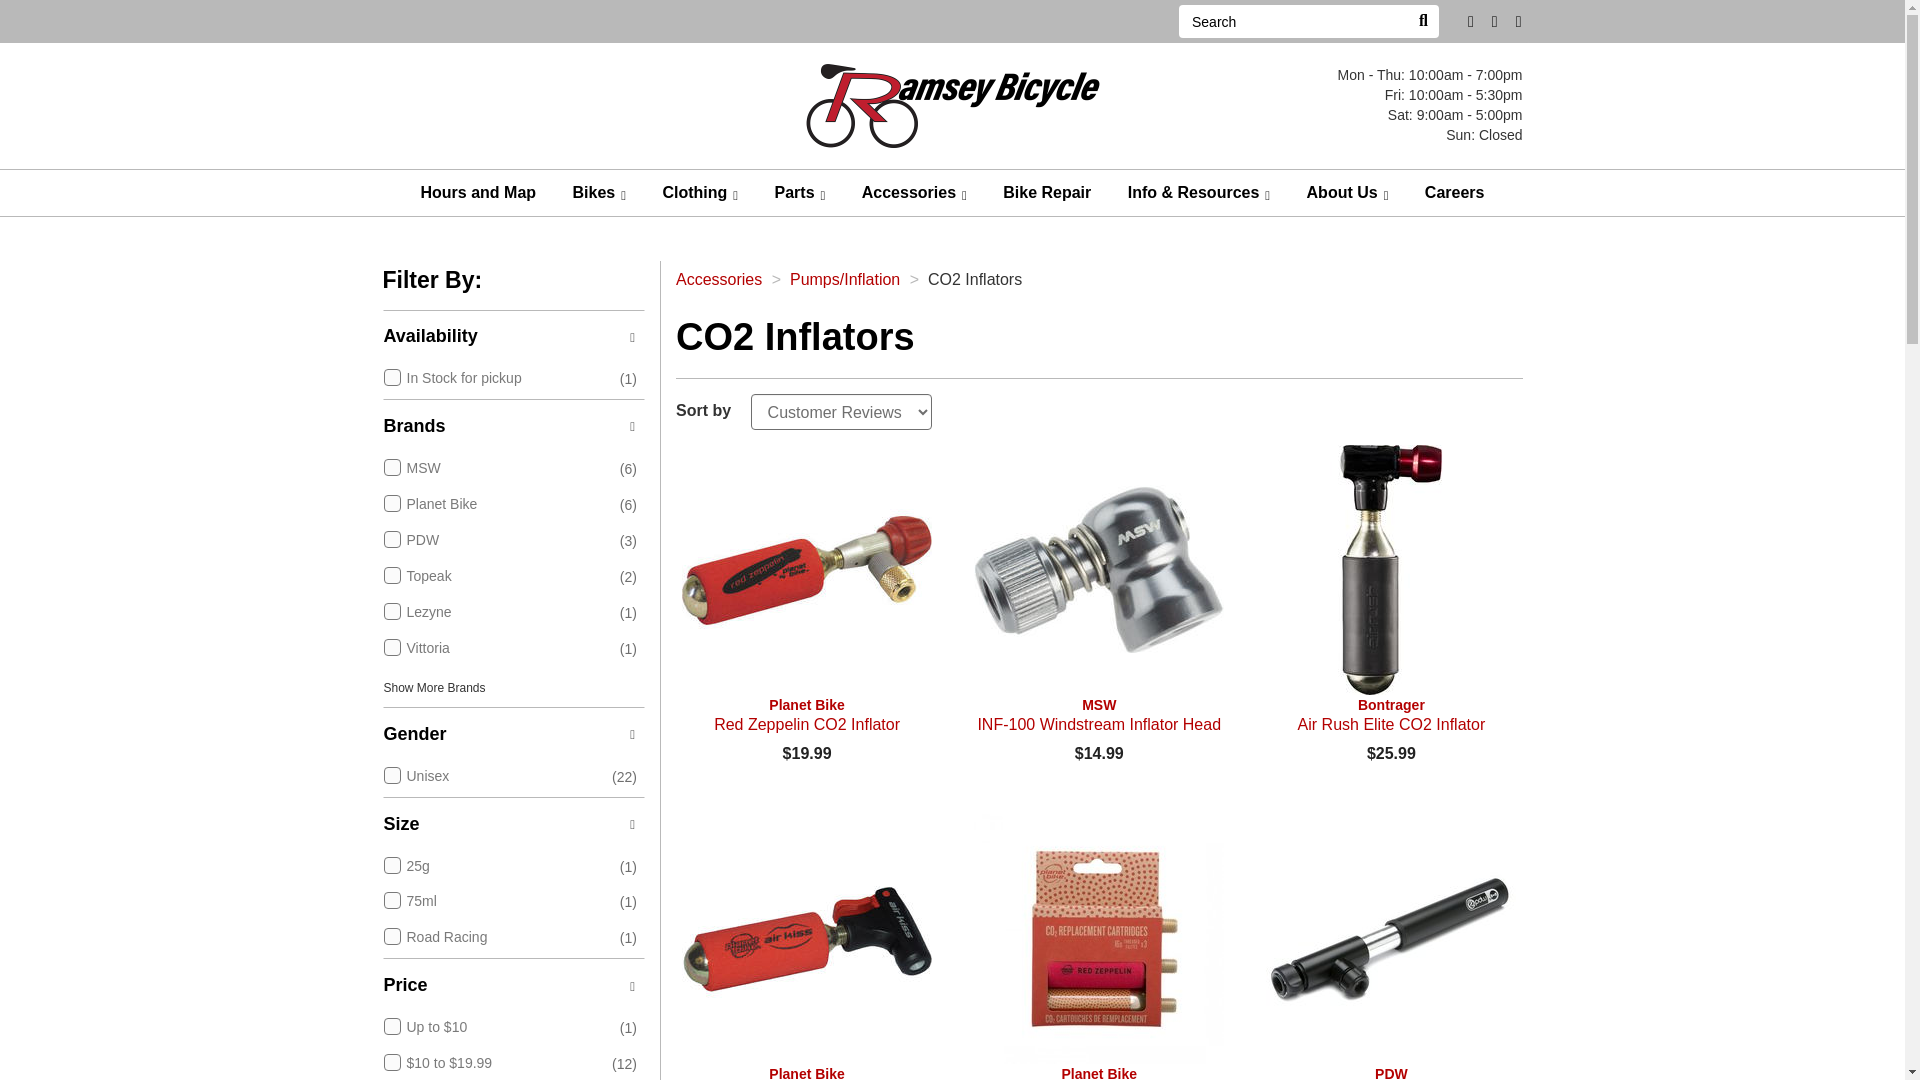 The height and width of the screenshot is (1080, 1920). I want to click on Hours and Map, so click(478, 192).